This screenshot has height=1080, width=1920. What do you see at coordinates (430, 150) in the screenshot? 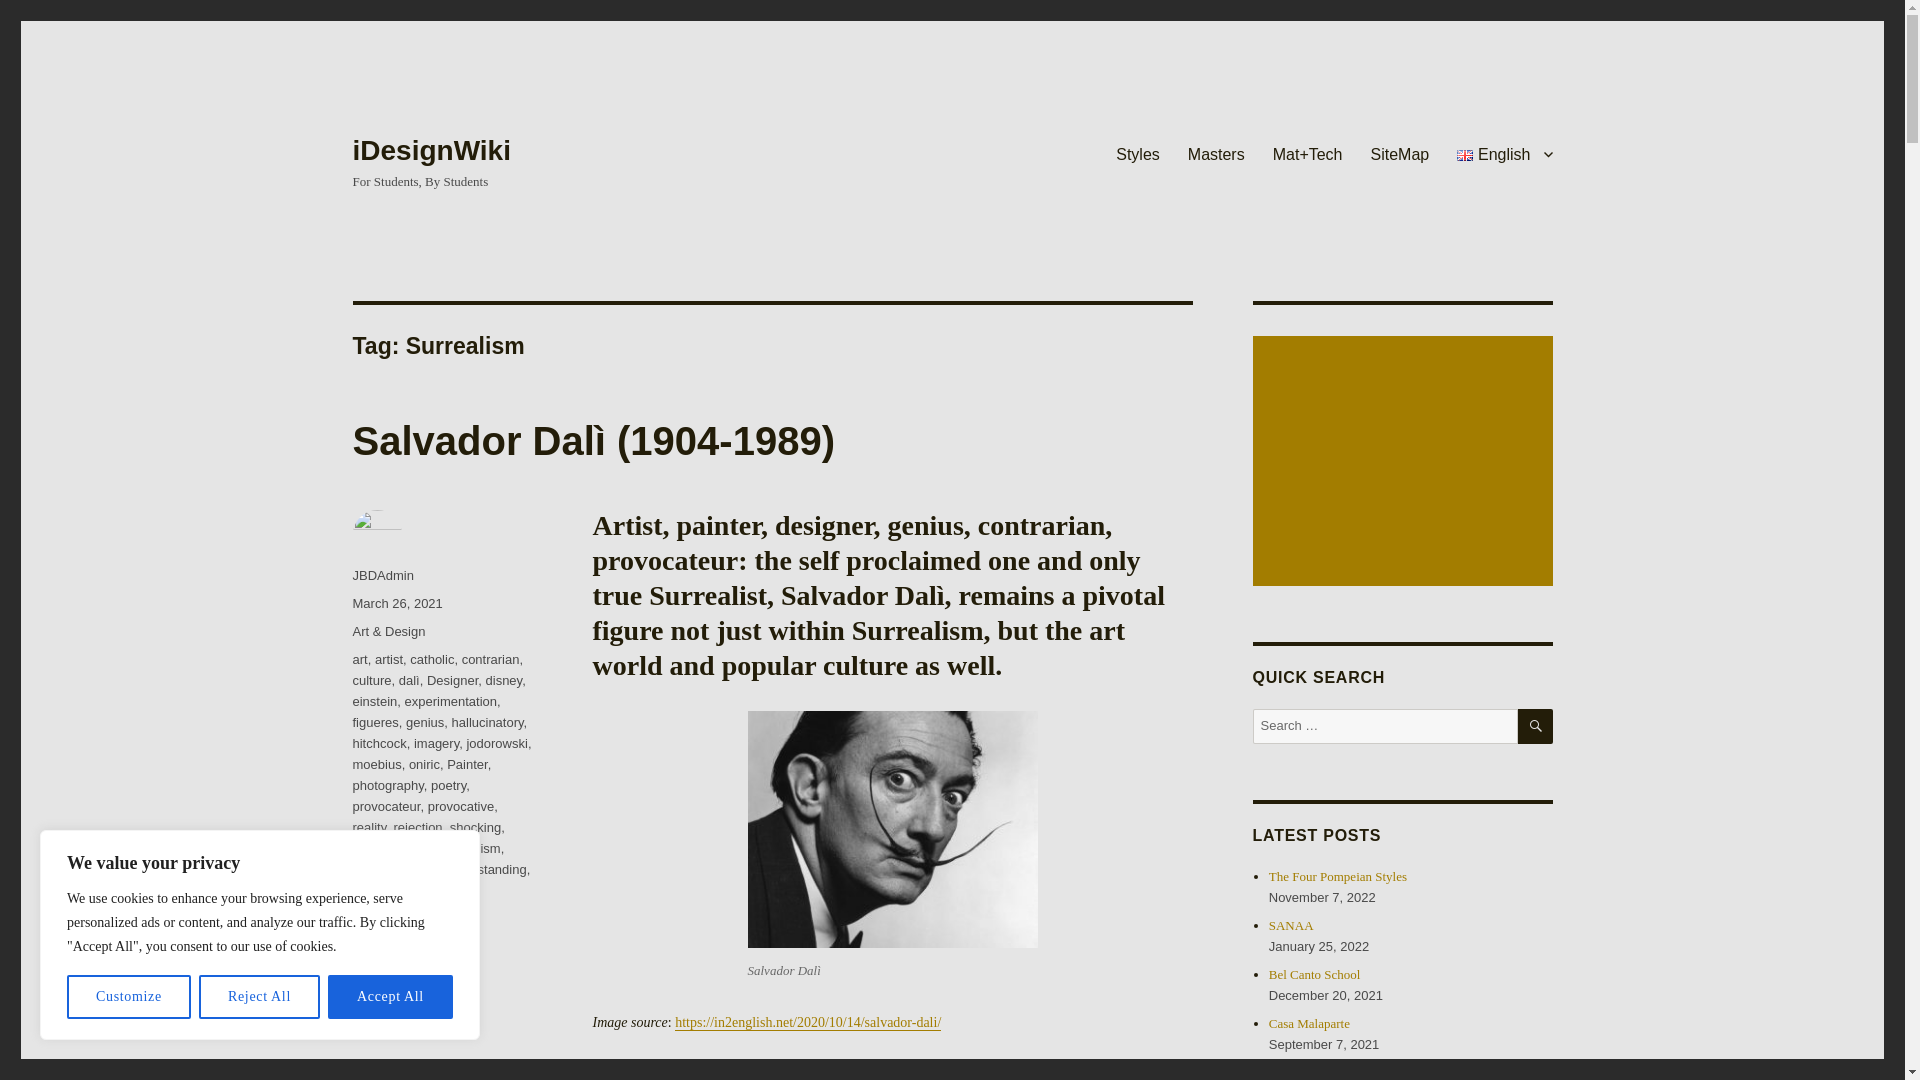
I see `iDesignWiki` at bounding box center [430, 150].